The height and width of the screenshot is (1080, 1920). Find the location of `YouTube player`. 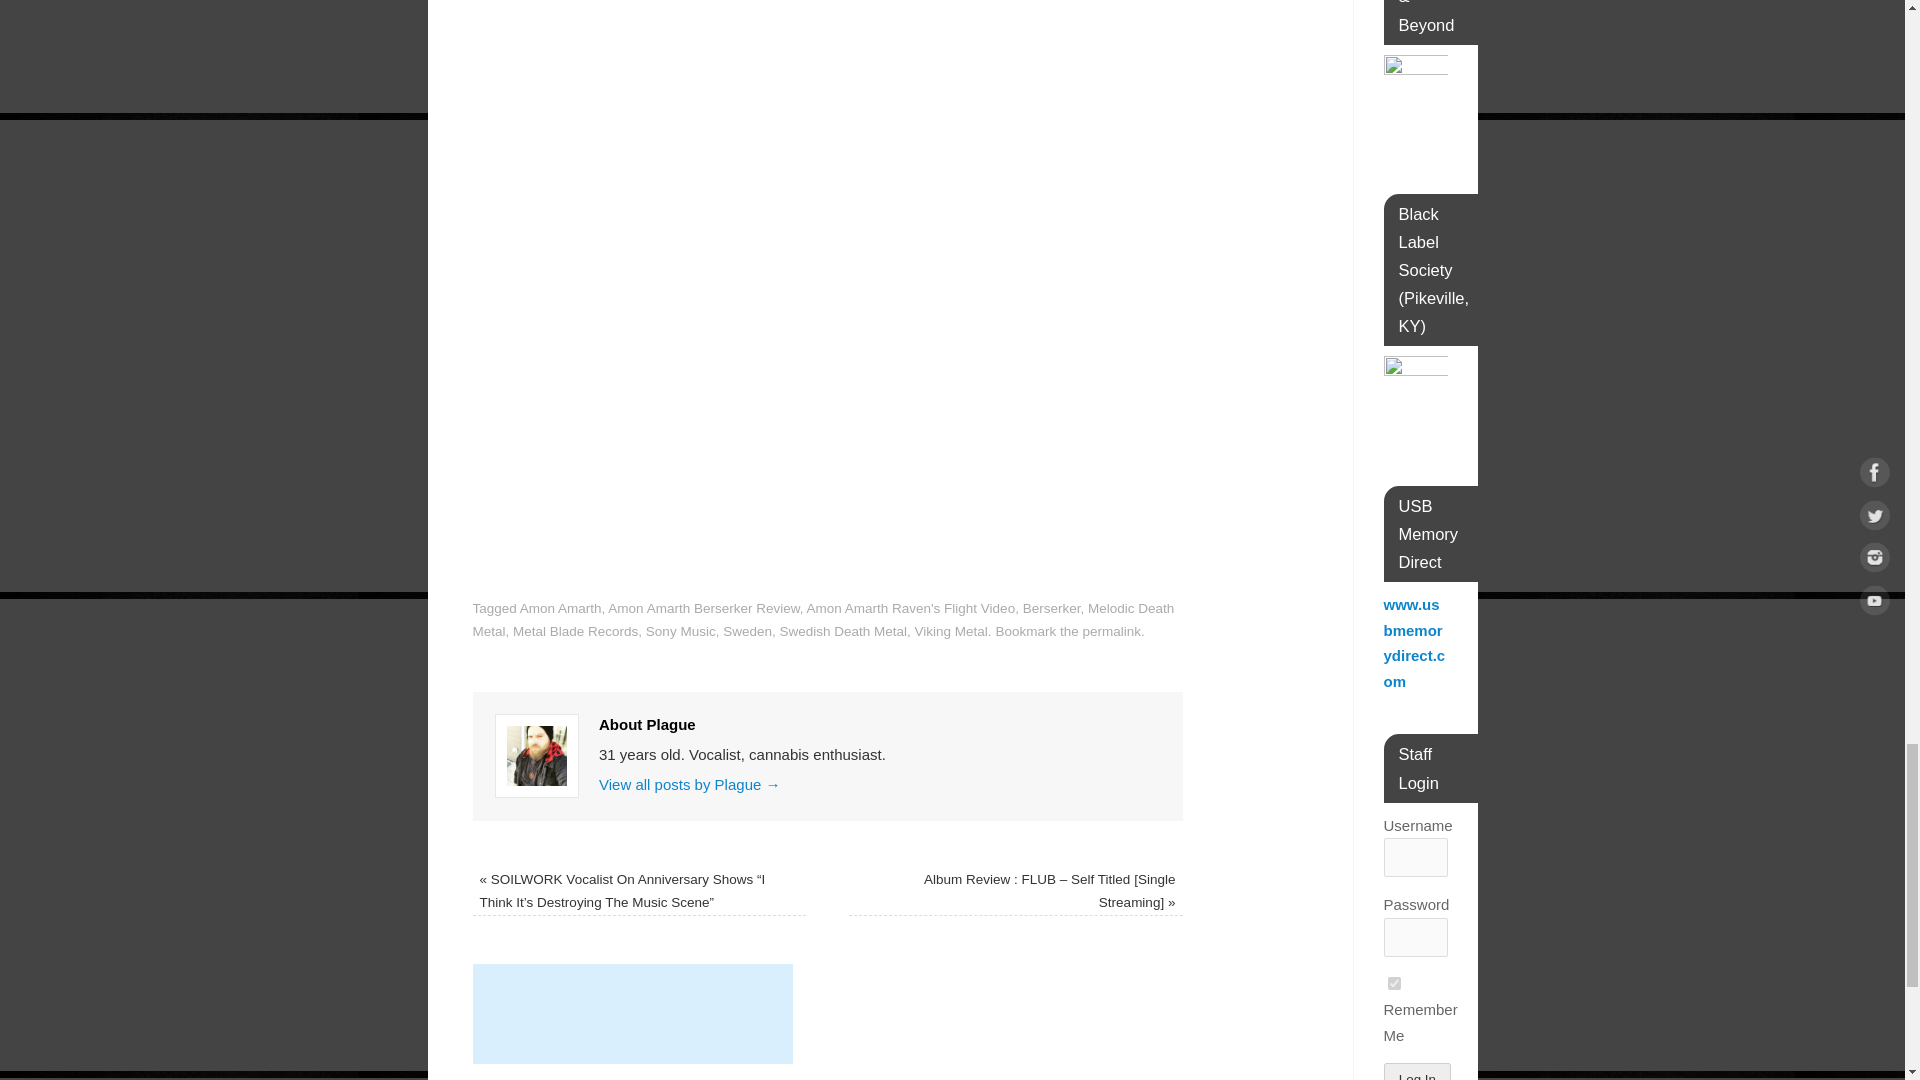

YouTube player is located at coordinates (827, 58).